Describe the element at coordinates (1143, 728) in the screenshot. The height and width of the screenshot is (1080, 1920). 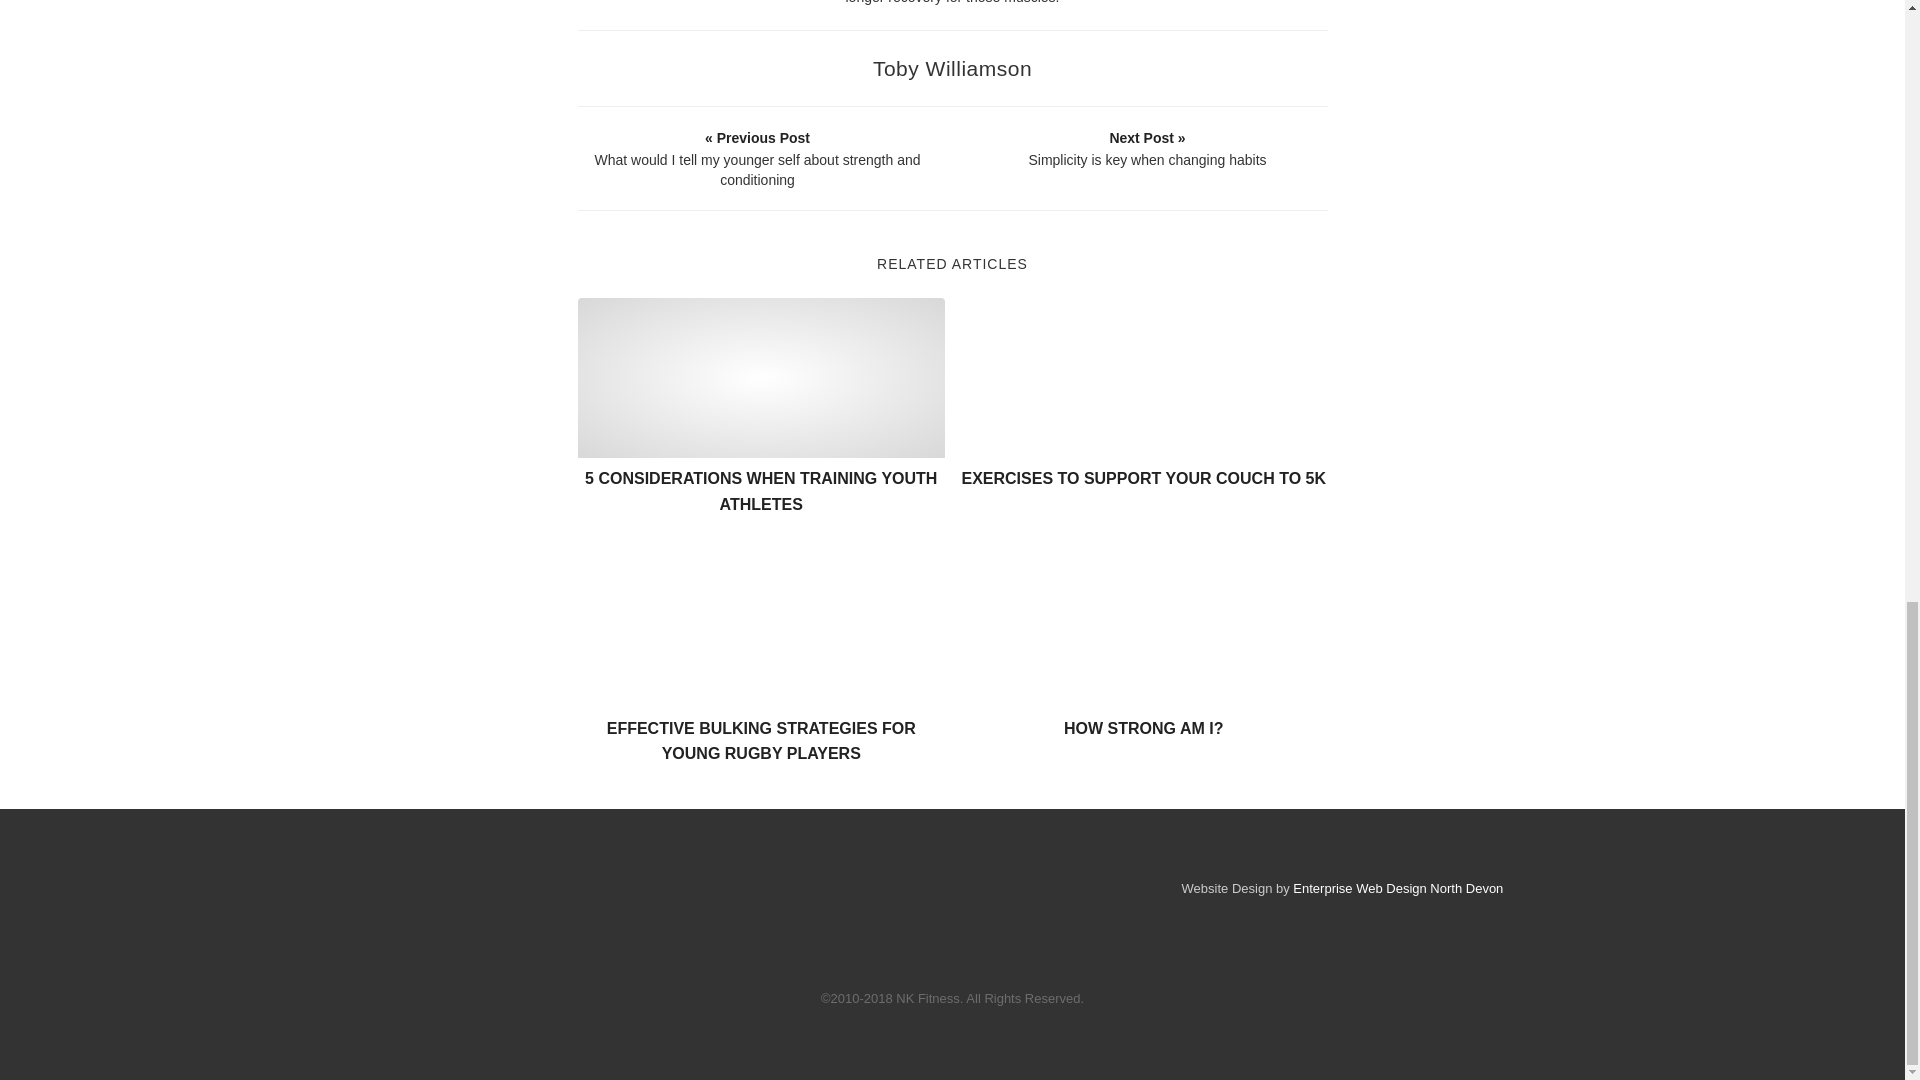
I see `HOW STRONG AM I?` at that location.